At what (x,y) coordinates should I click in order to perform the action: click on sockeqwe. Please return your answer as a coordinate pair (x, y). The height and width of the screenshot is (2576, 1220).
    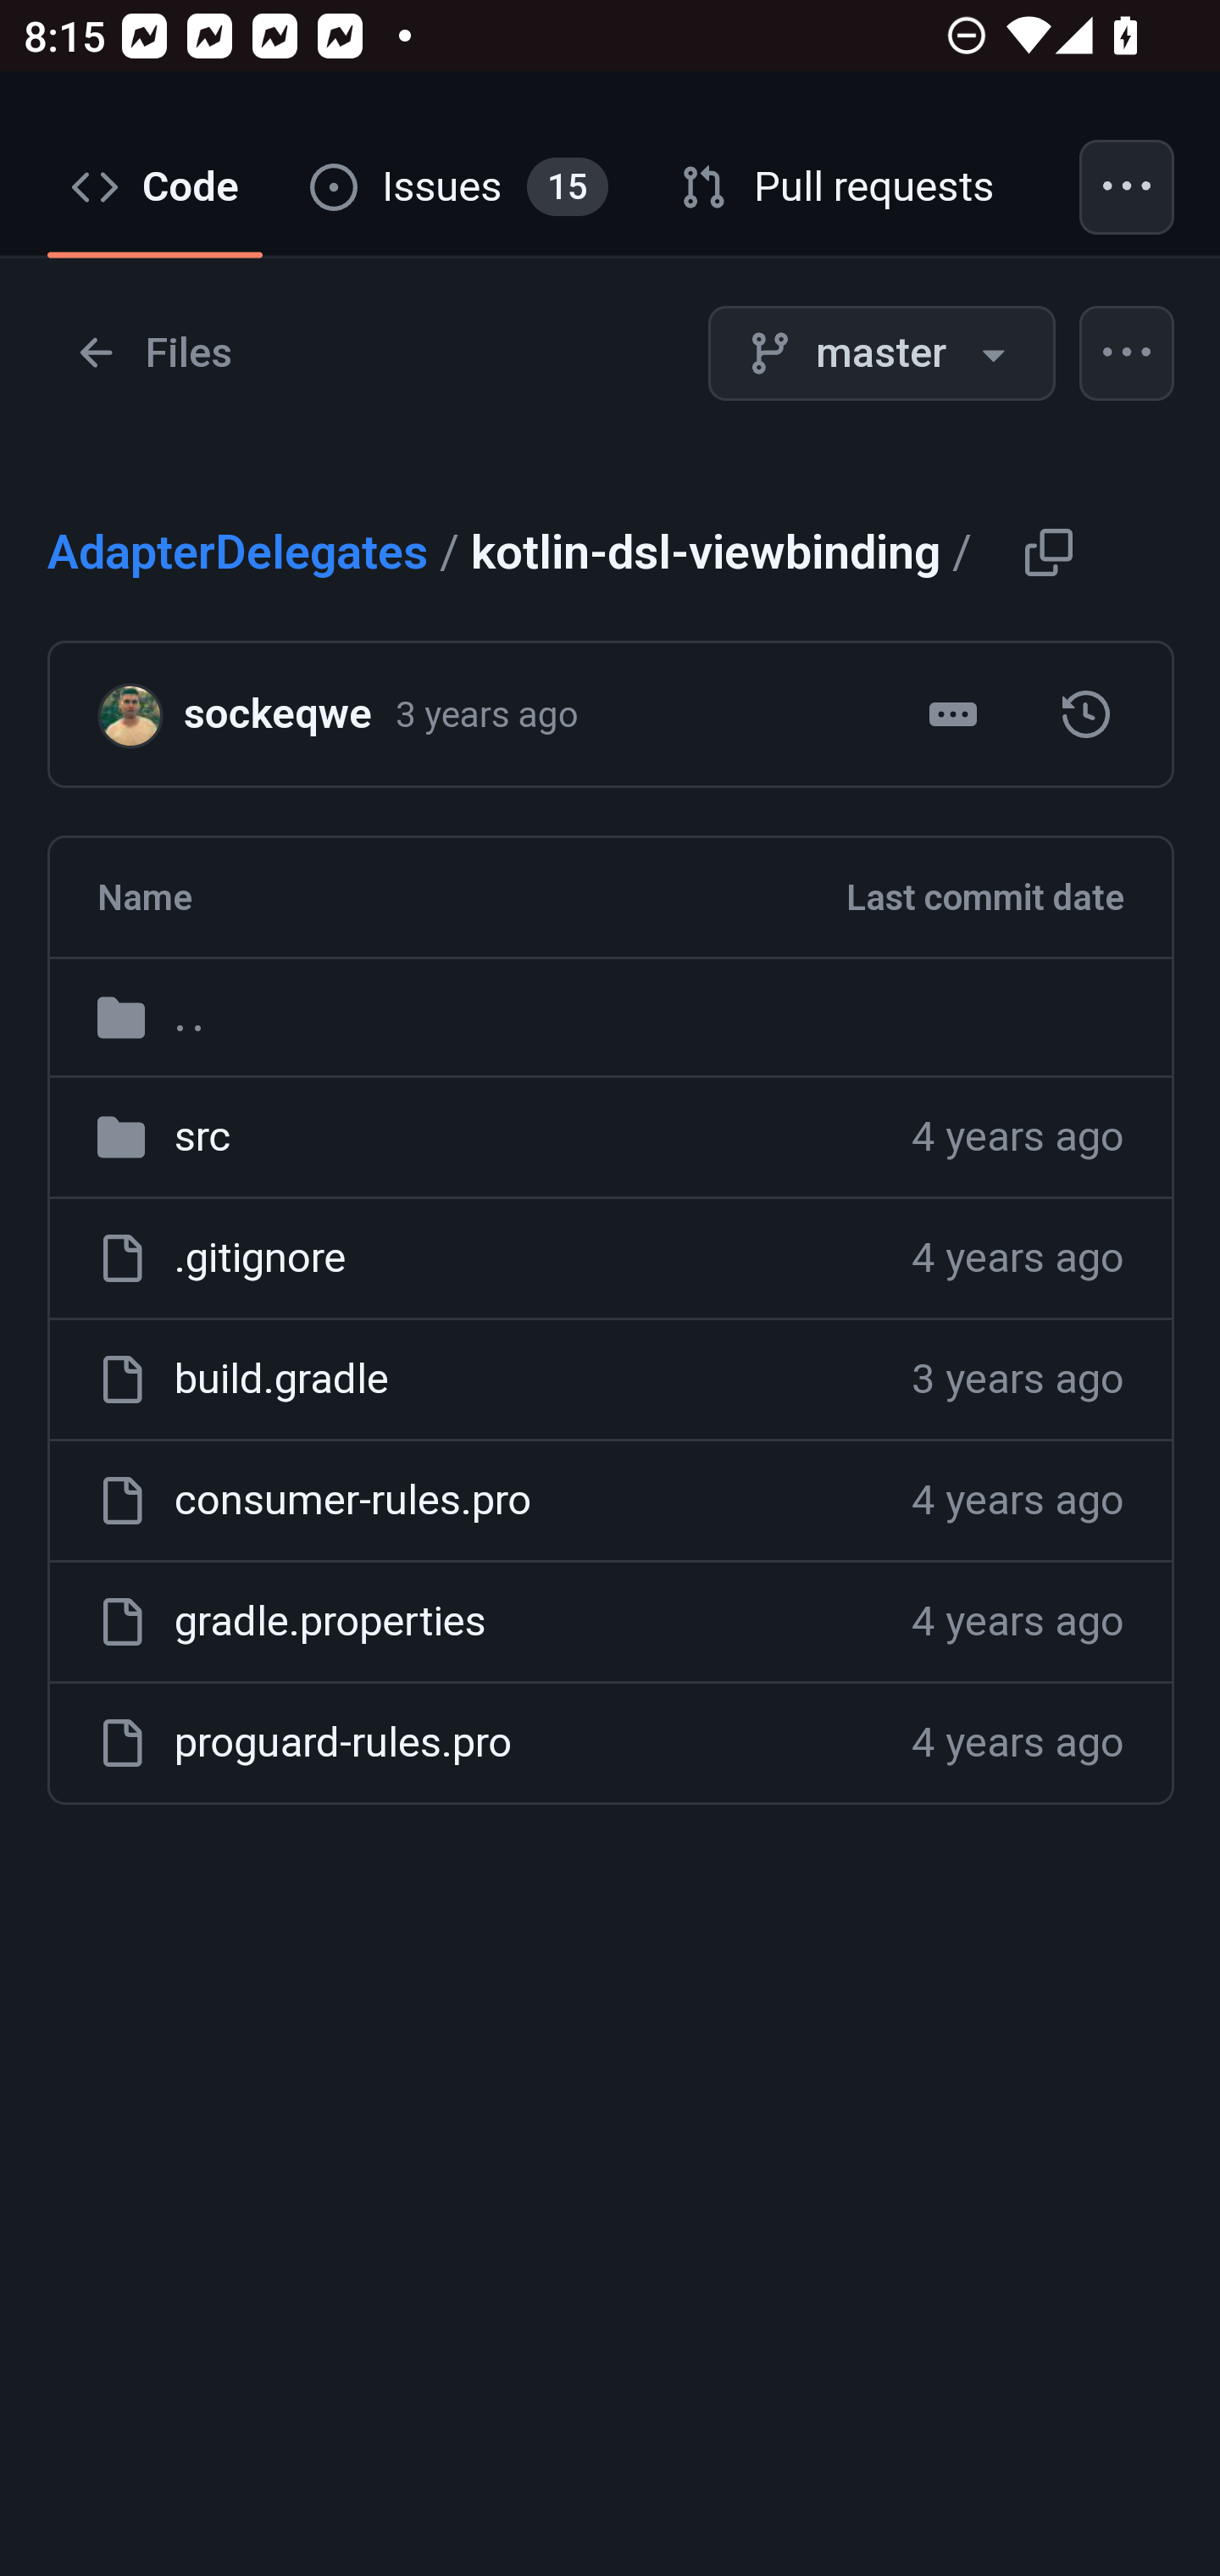
    Looking at the image, I should click on (141, 714).